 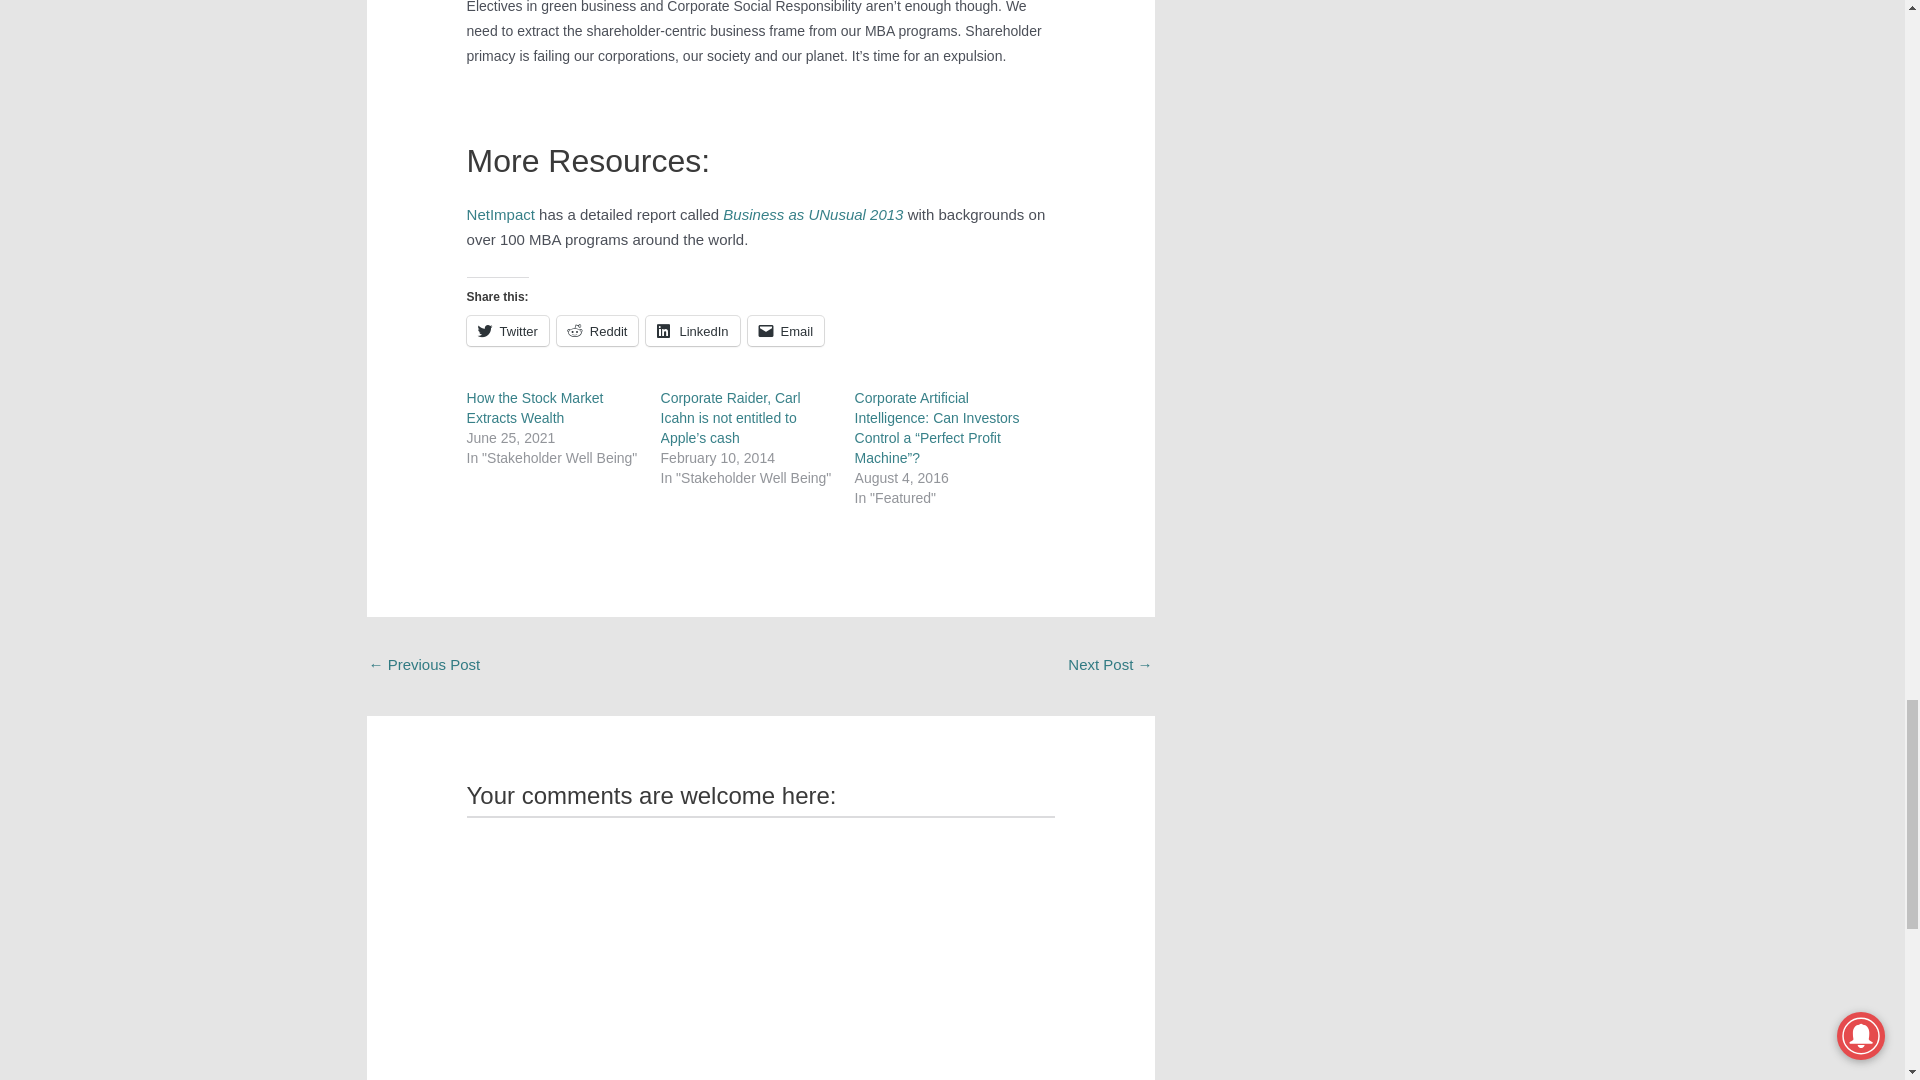 What do you see at coordinates (535, 407) in the screenshot?
I see `How the Stock Market Extracts Wealth` at bounding box center [535, 407].